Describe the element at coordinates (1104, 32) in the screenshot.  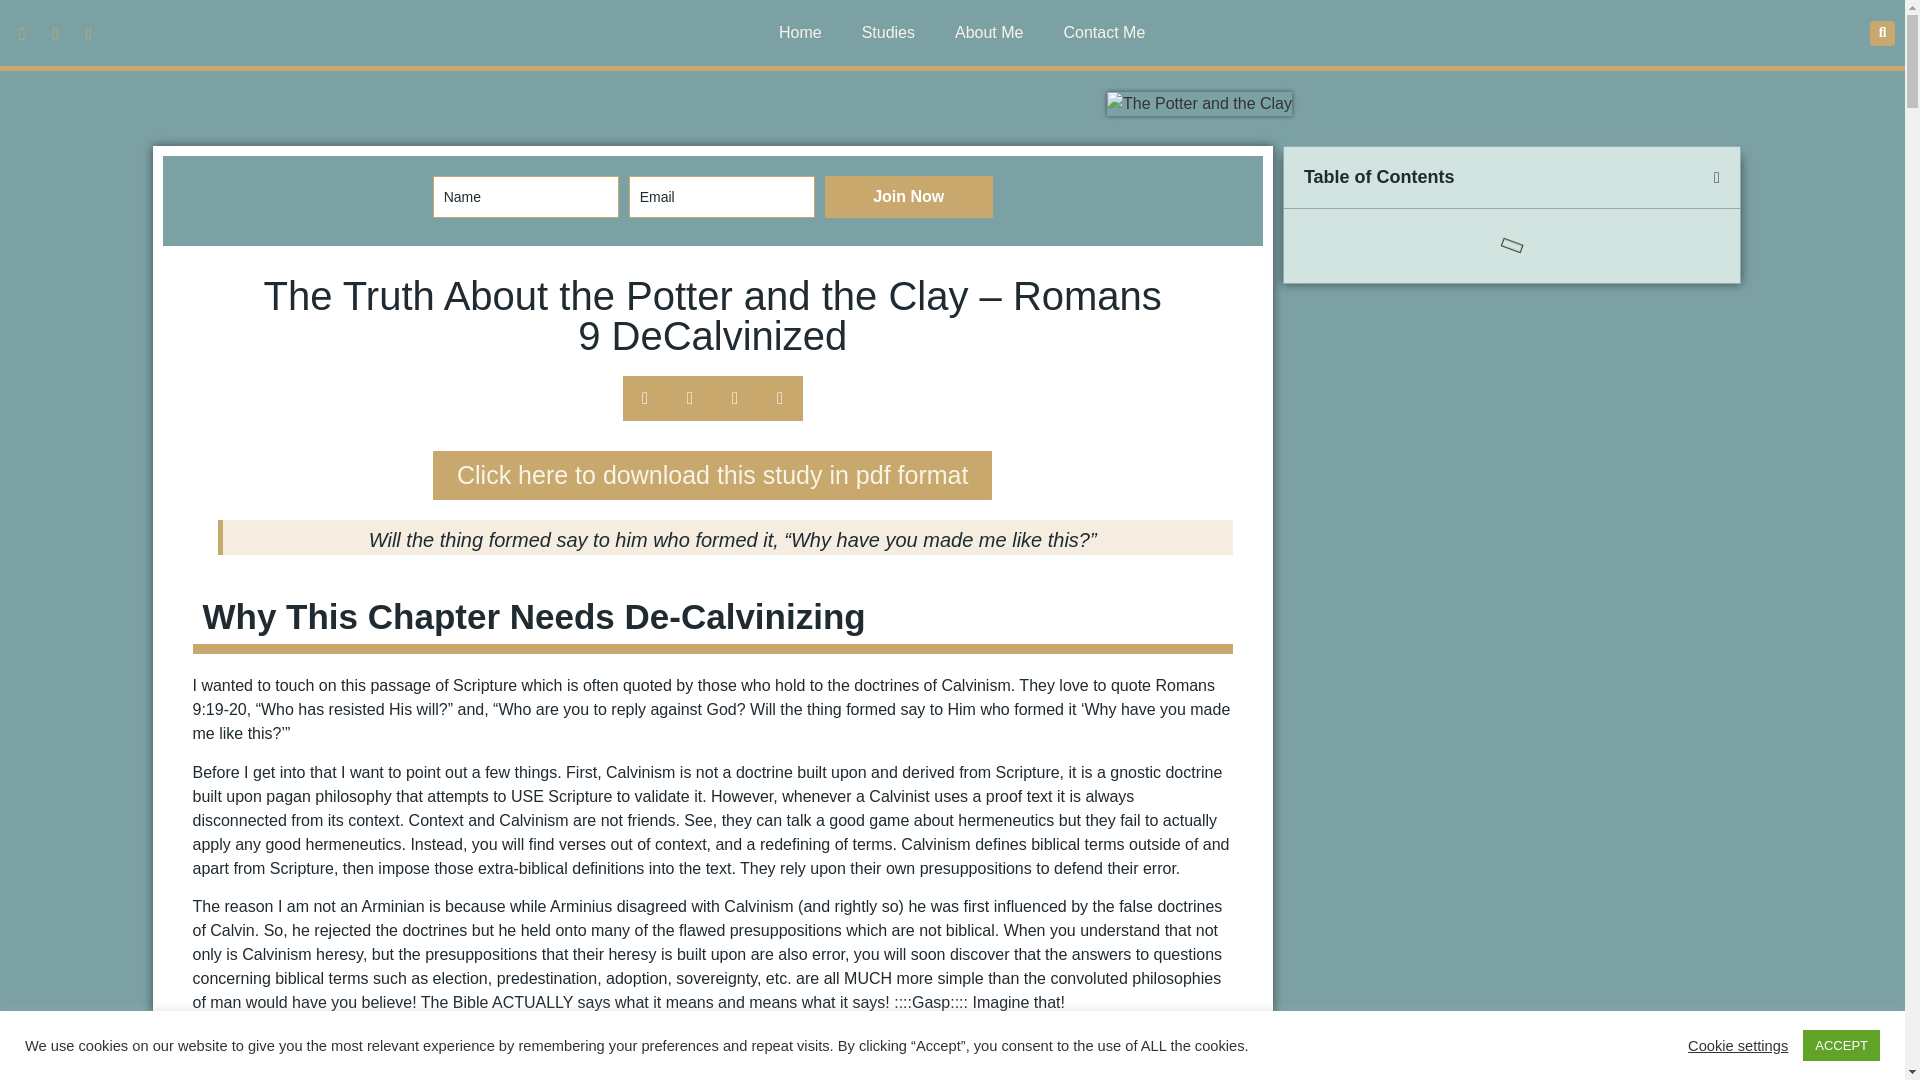
I see `Contact Me` at that location.